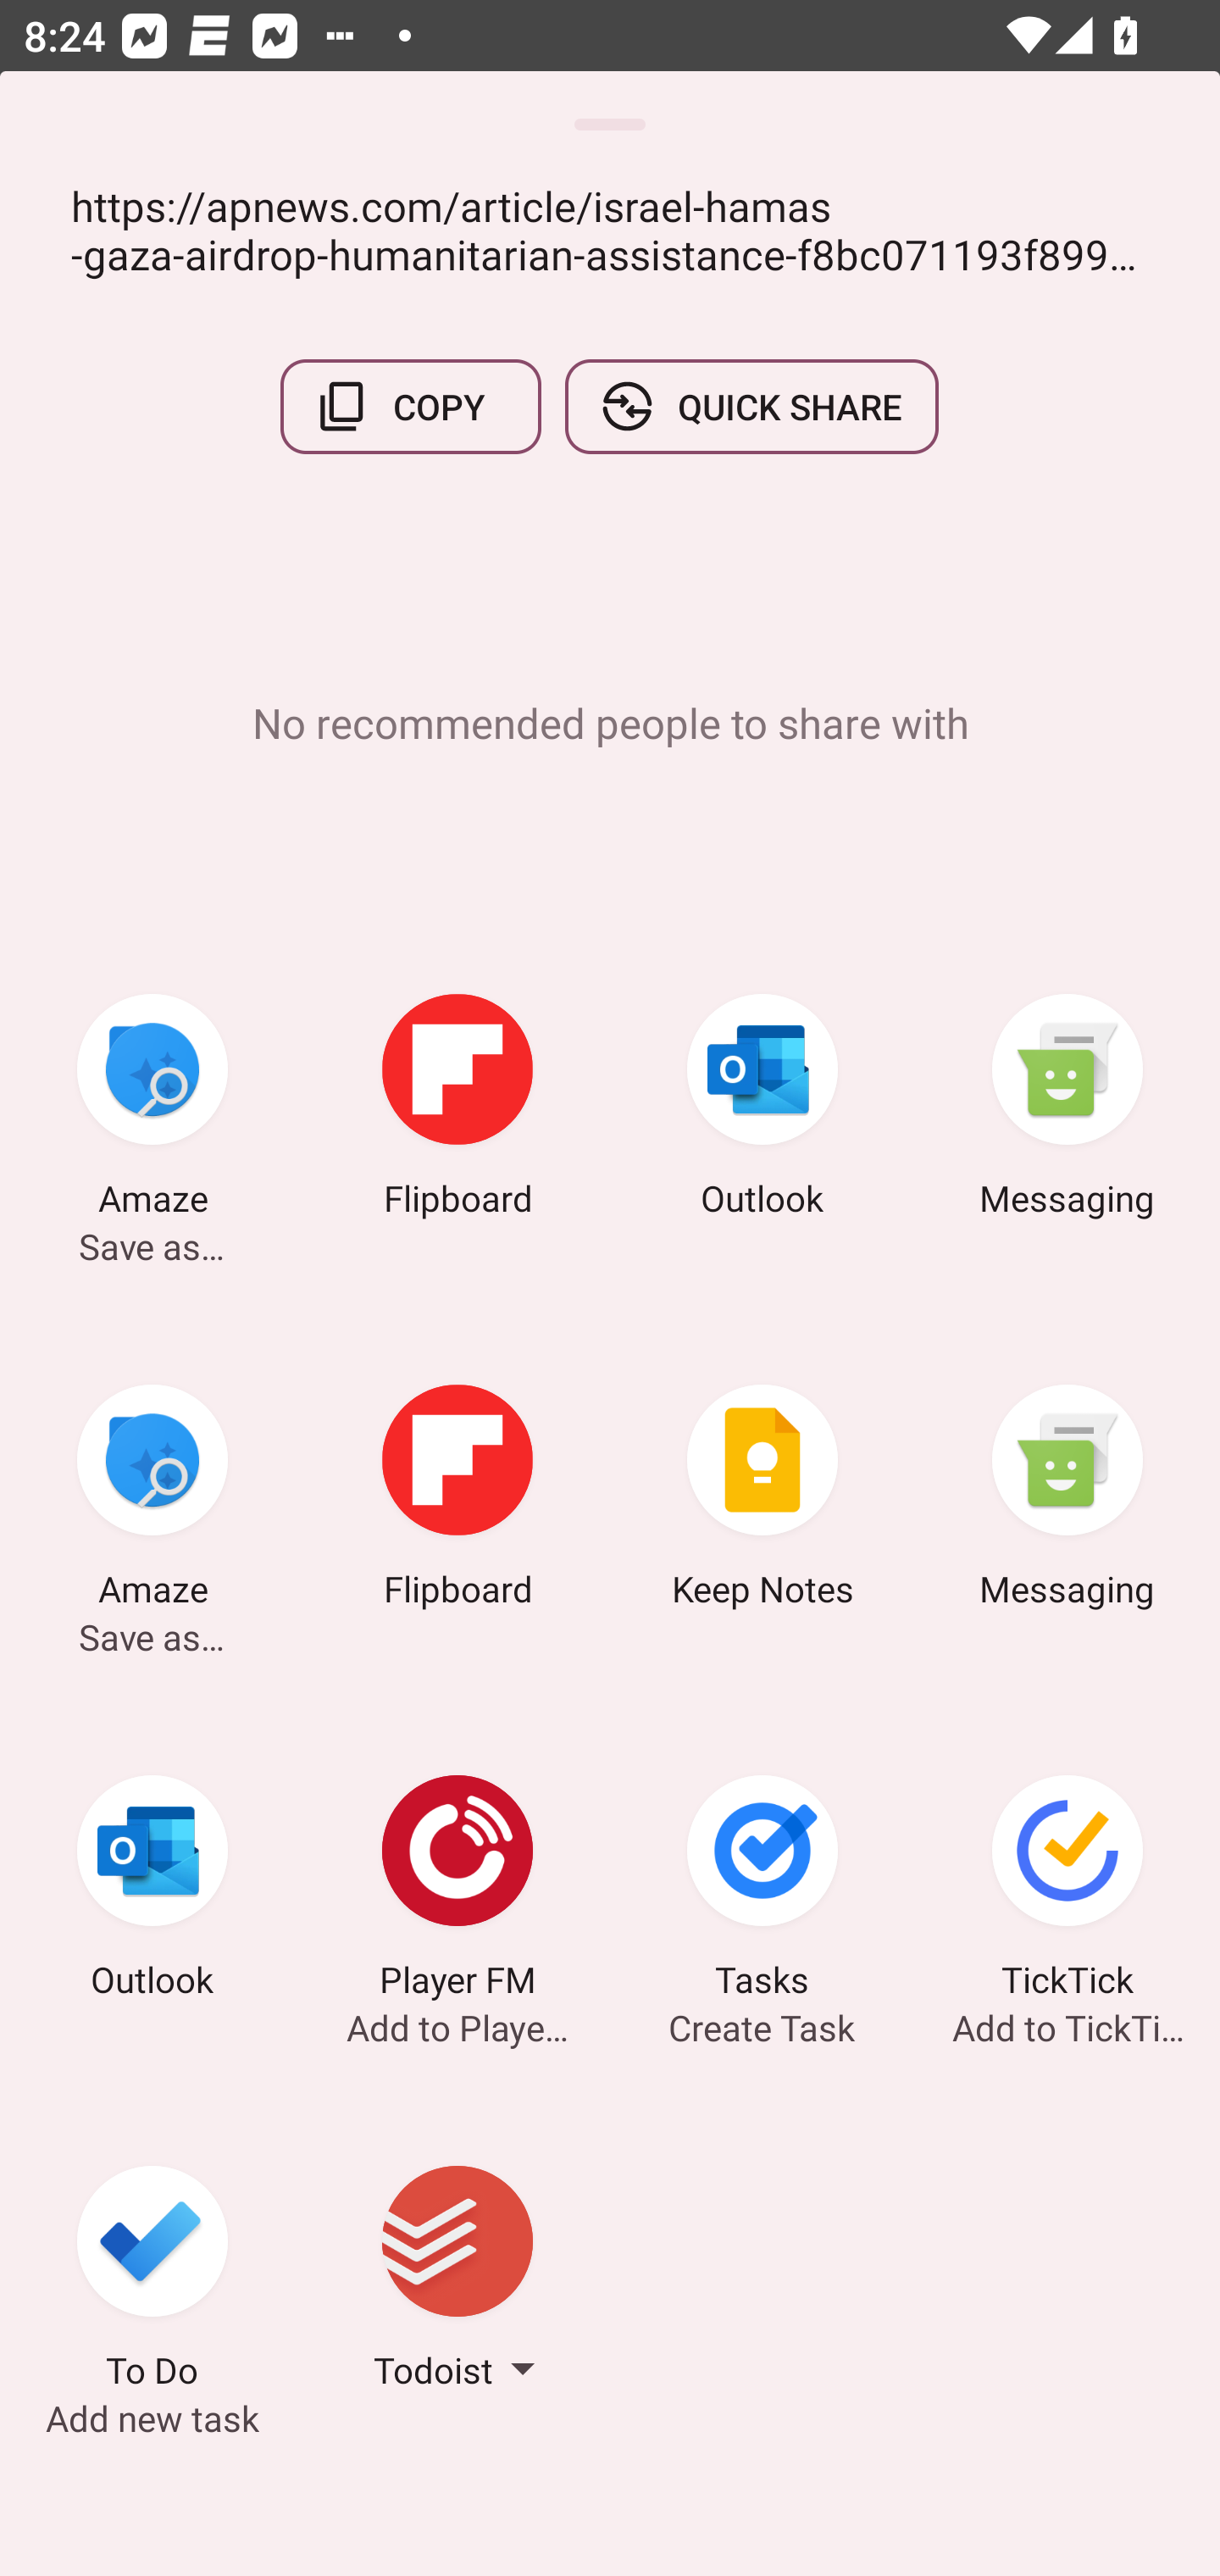 The image size is (1220, 2576). I want to click on Flipboard, so click(457, 1110).